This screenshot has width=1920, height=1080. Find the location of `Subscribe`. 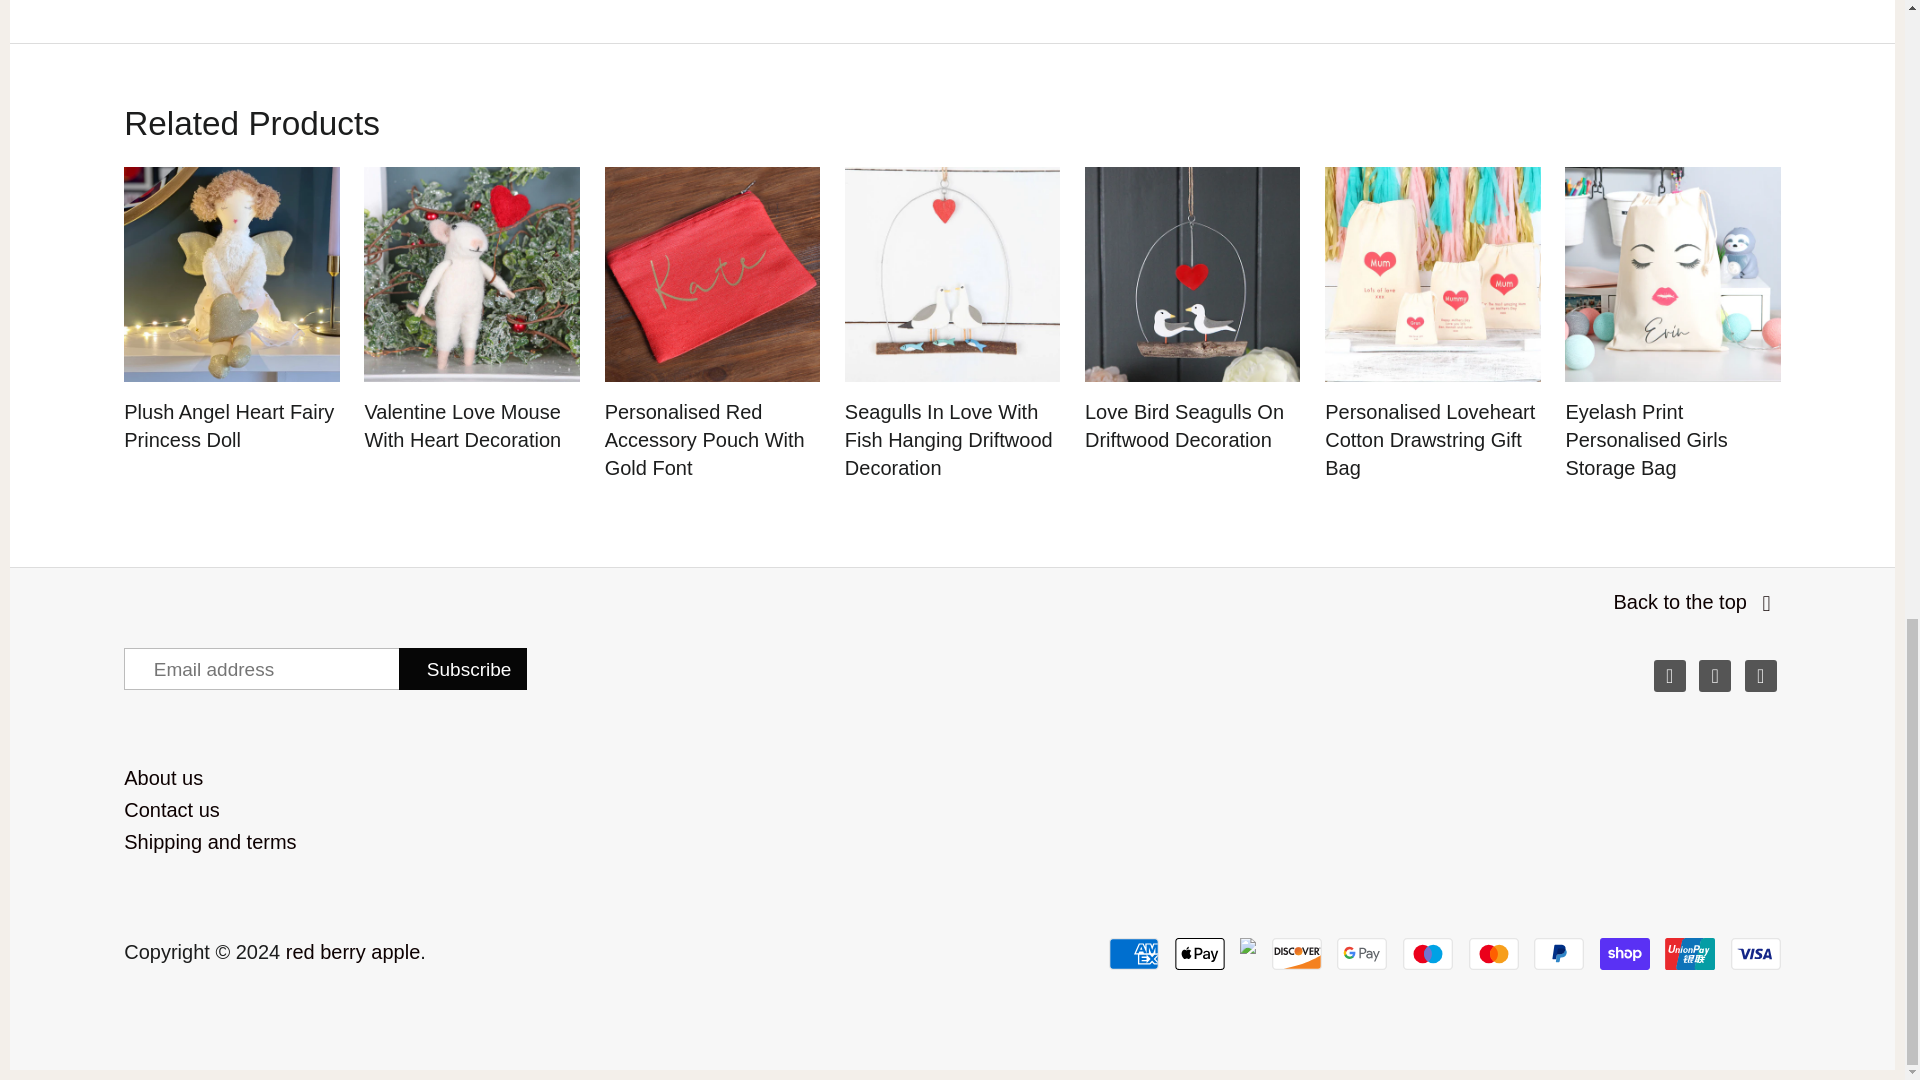

Subscribe is located at coordinates (462, 669).